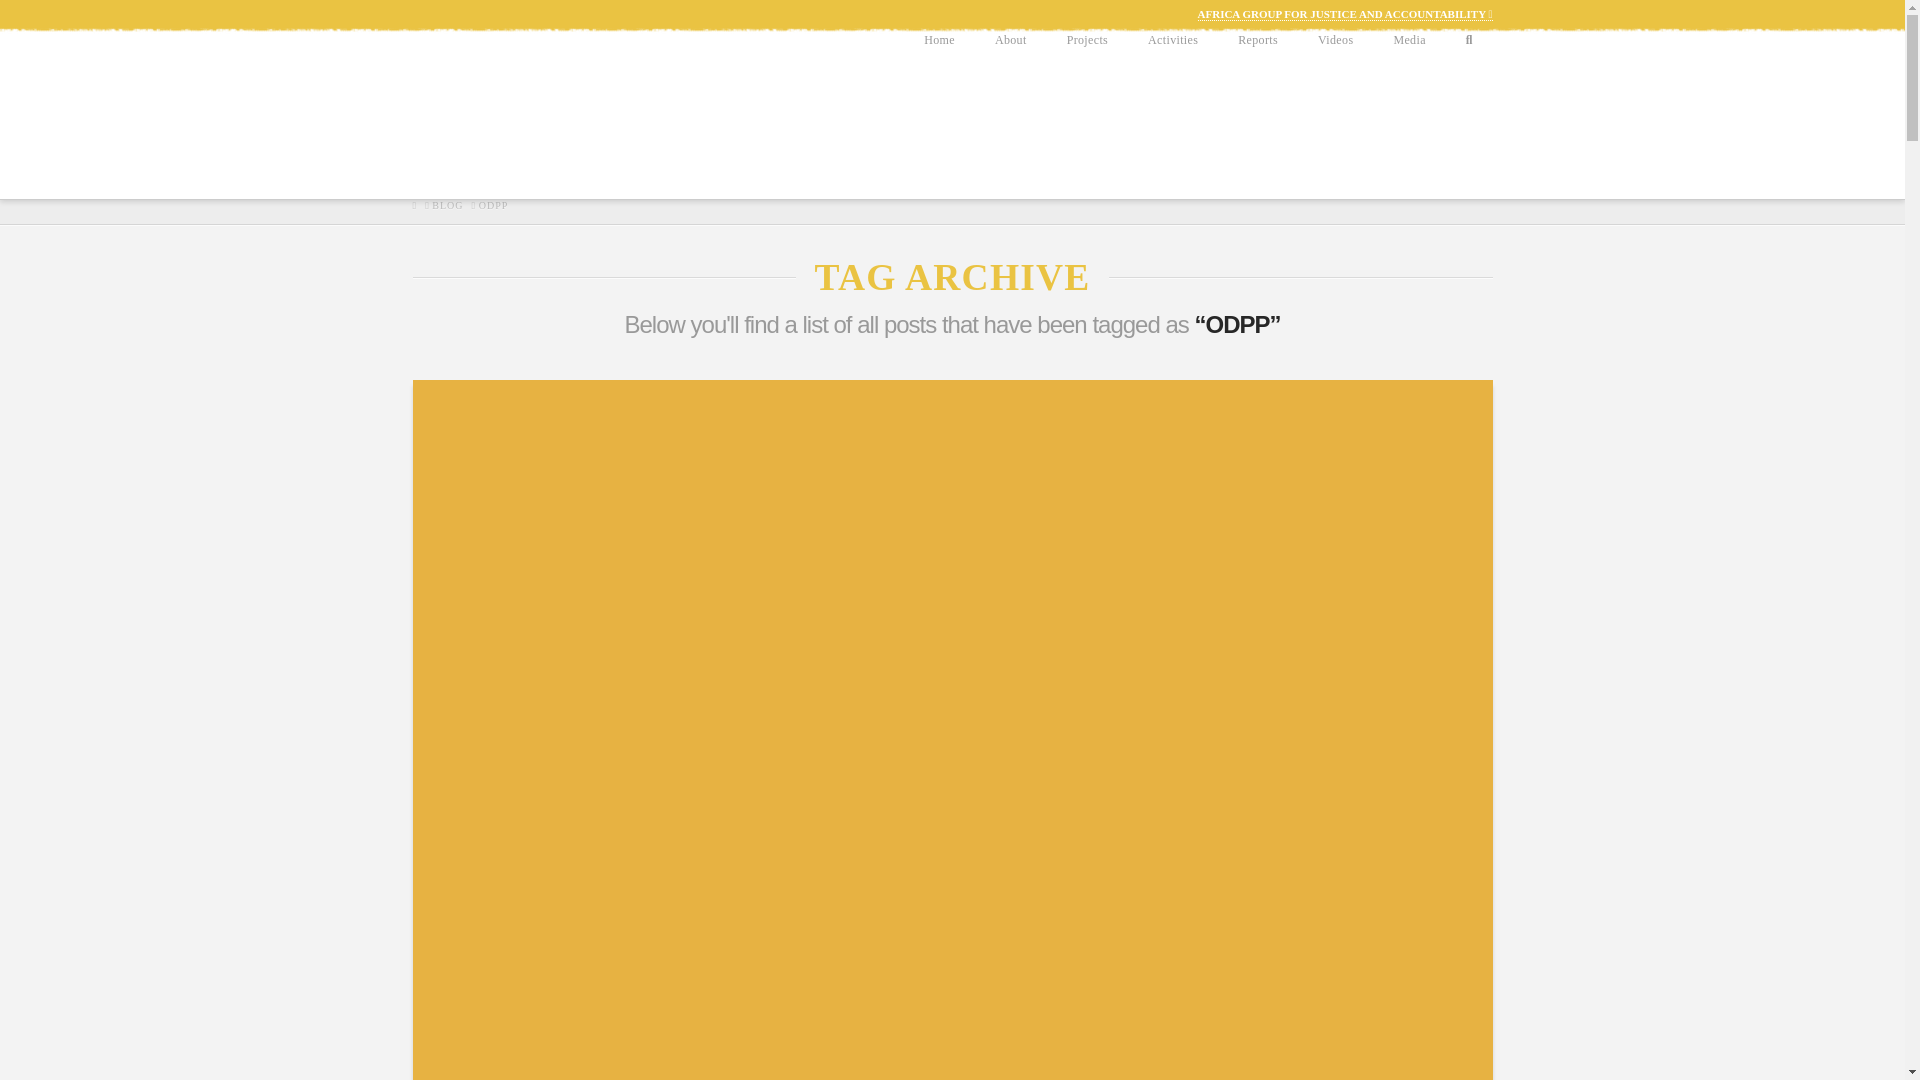 The height and width of the screenshot is (1080, 1920). What do you see at coordinates (1172, 78) in the screenshot?
I see `Activities` at bounding box center [1172, 78].